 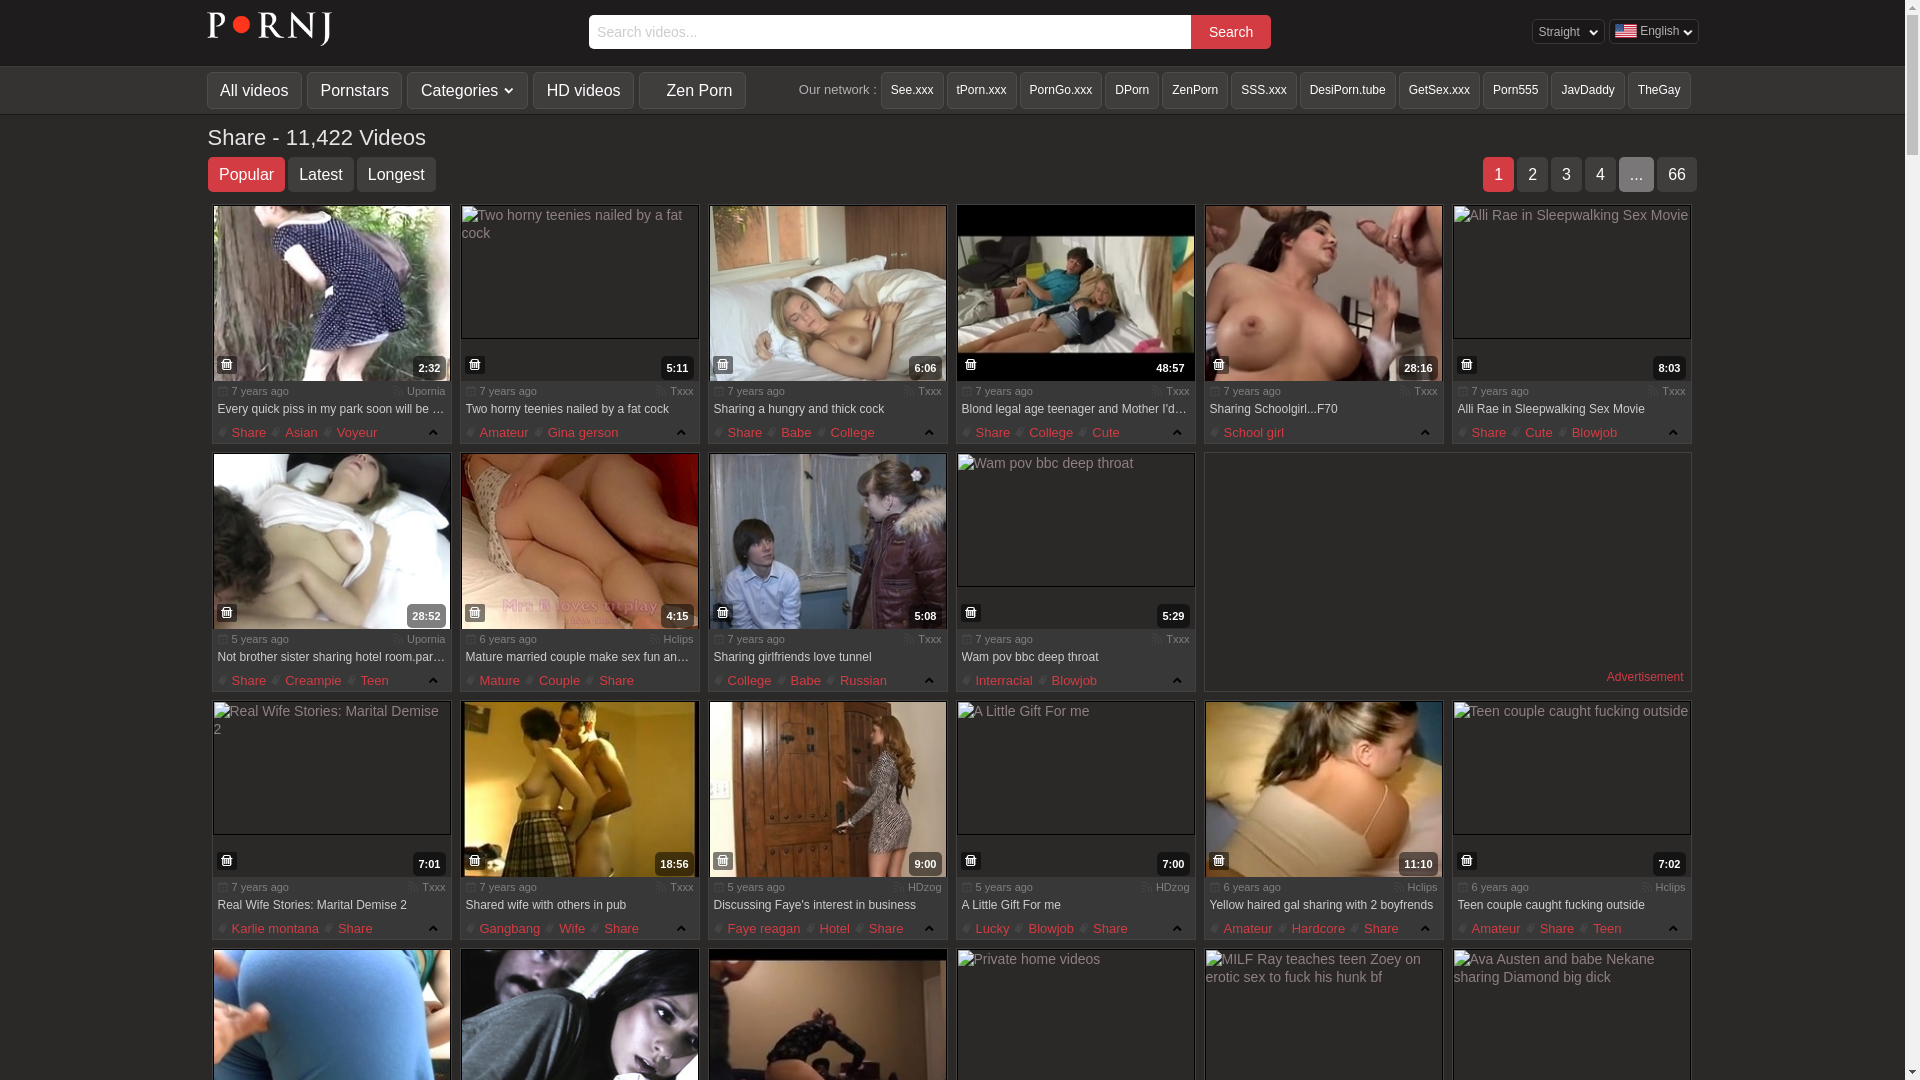 I want to click on Zen Porn, so click(x=692, y=90).